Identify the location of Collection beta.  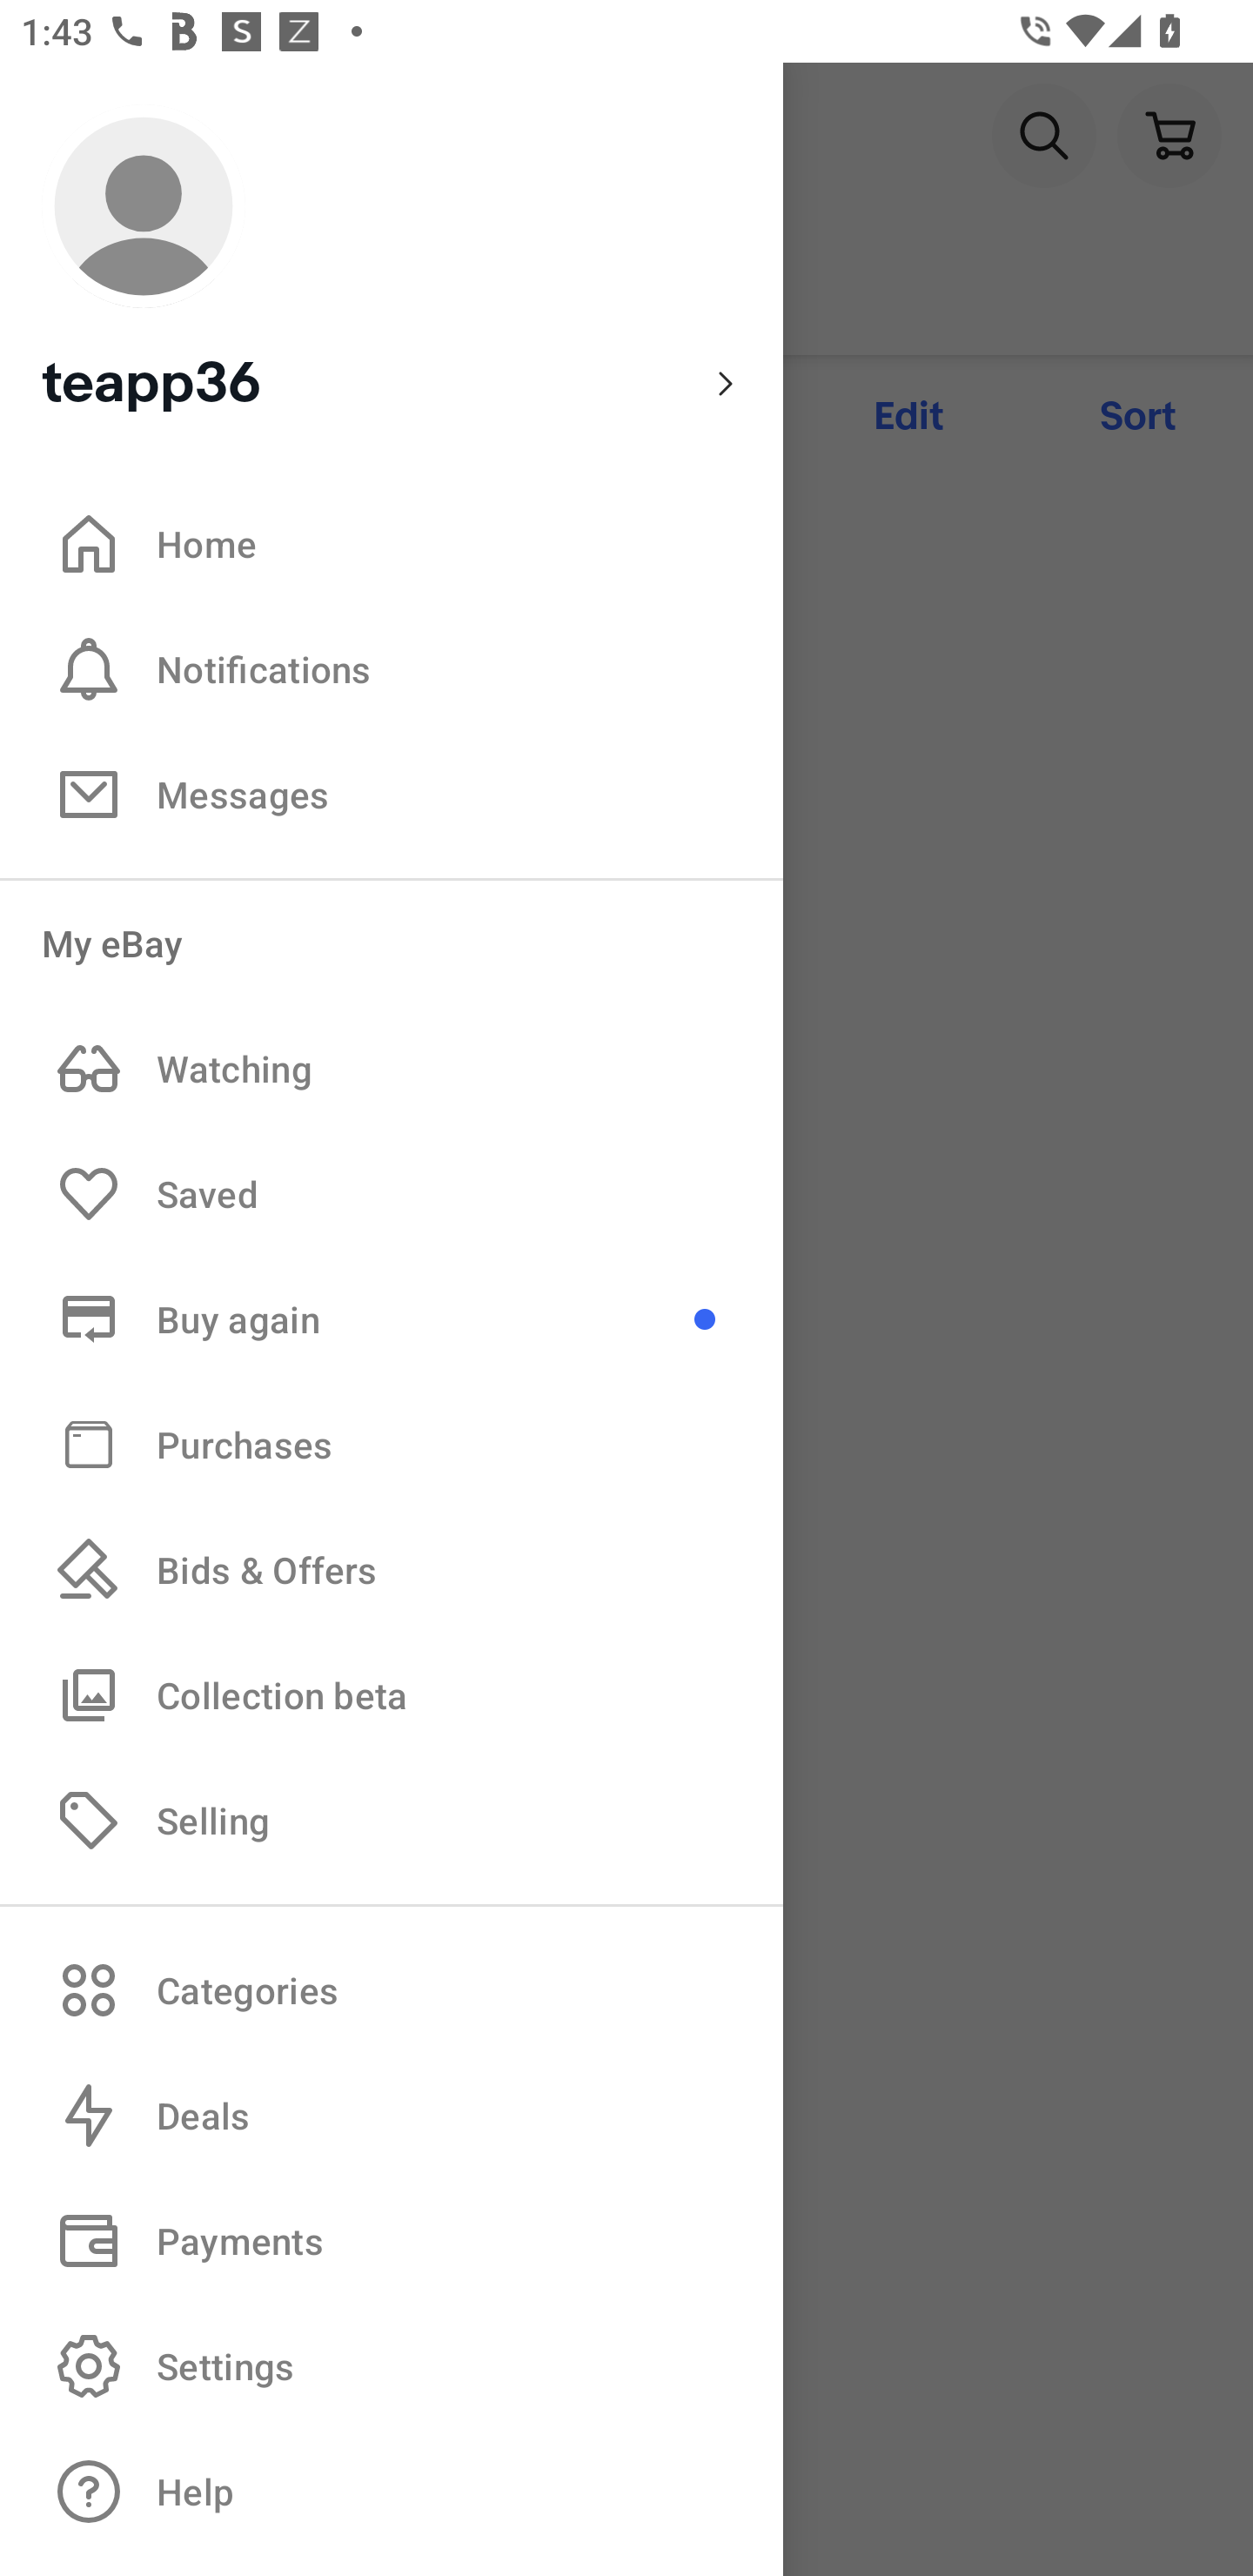
(392, 1694).